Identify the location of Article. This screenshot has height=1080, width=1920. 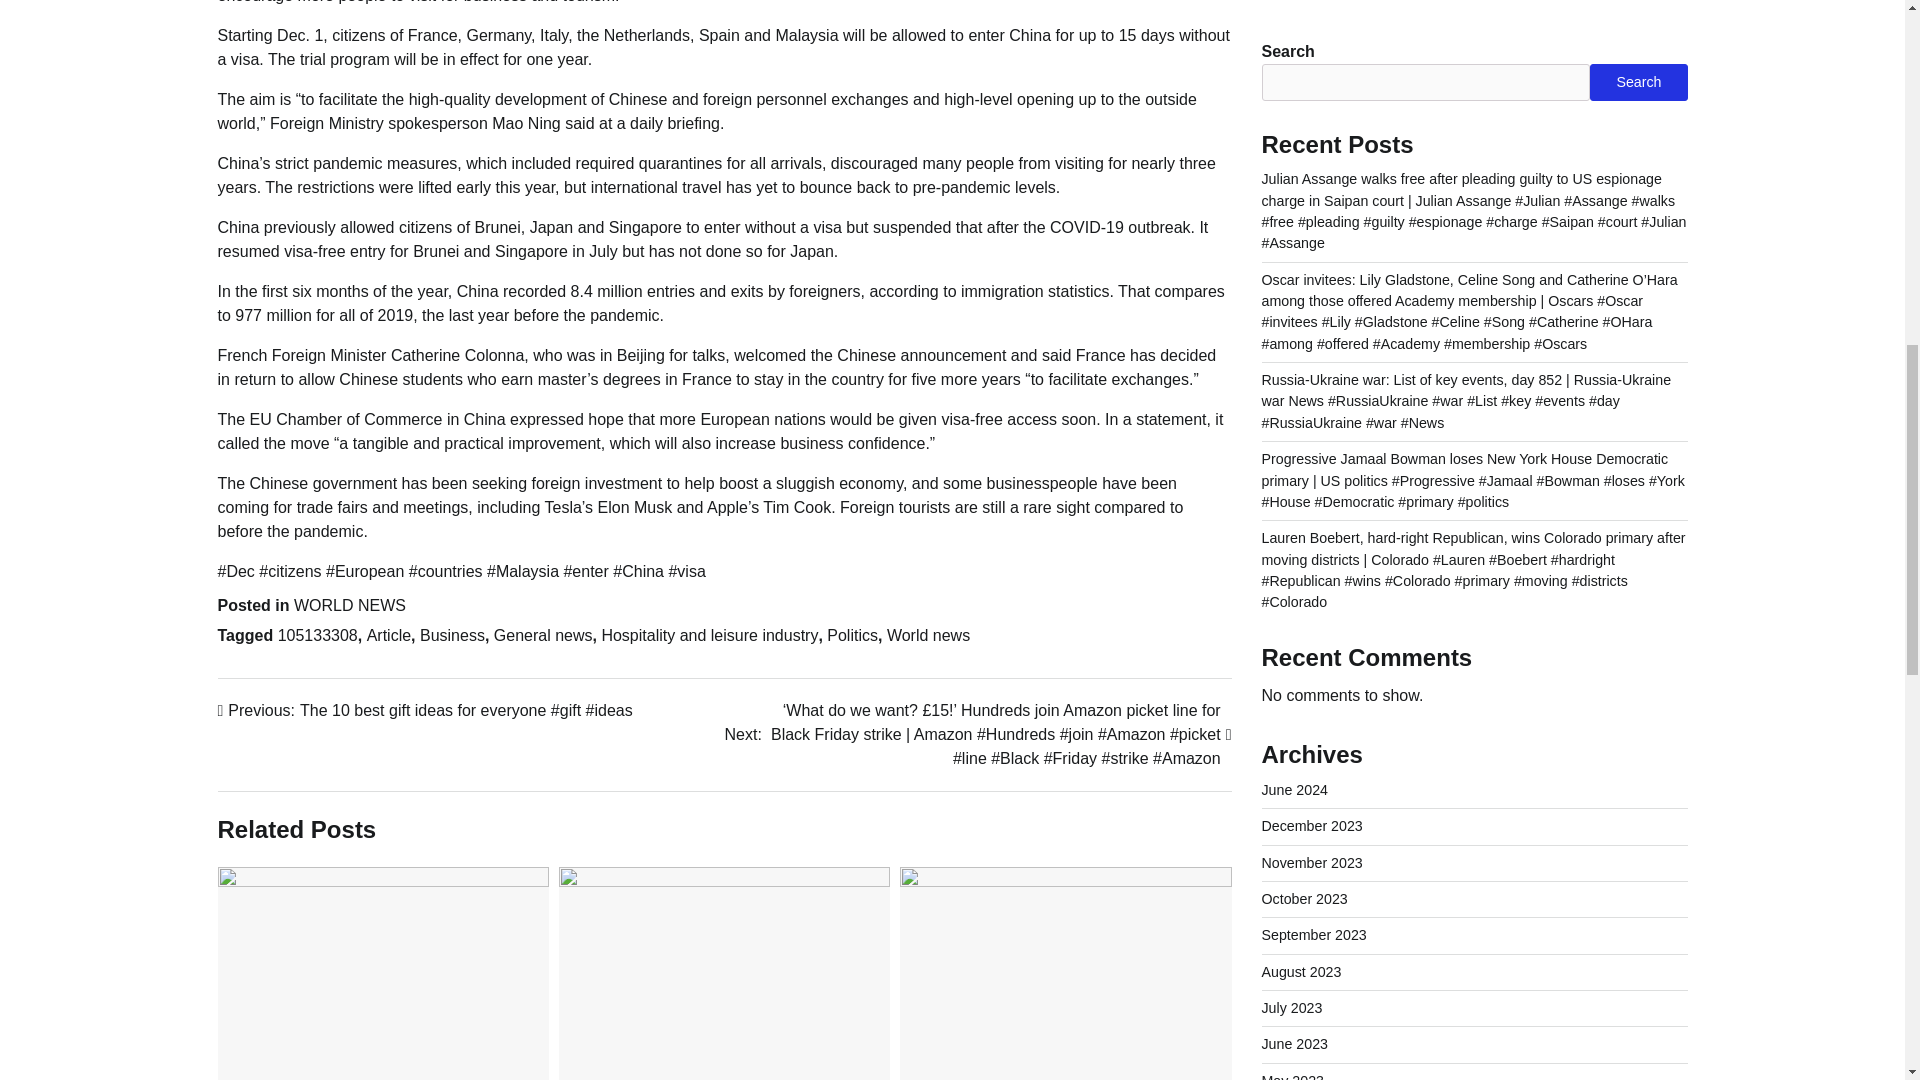
(388, 635).